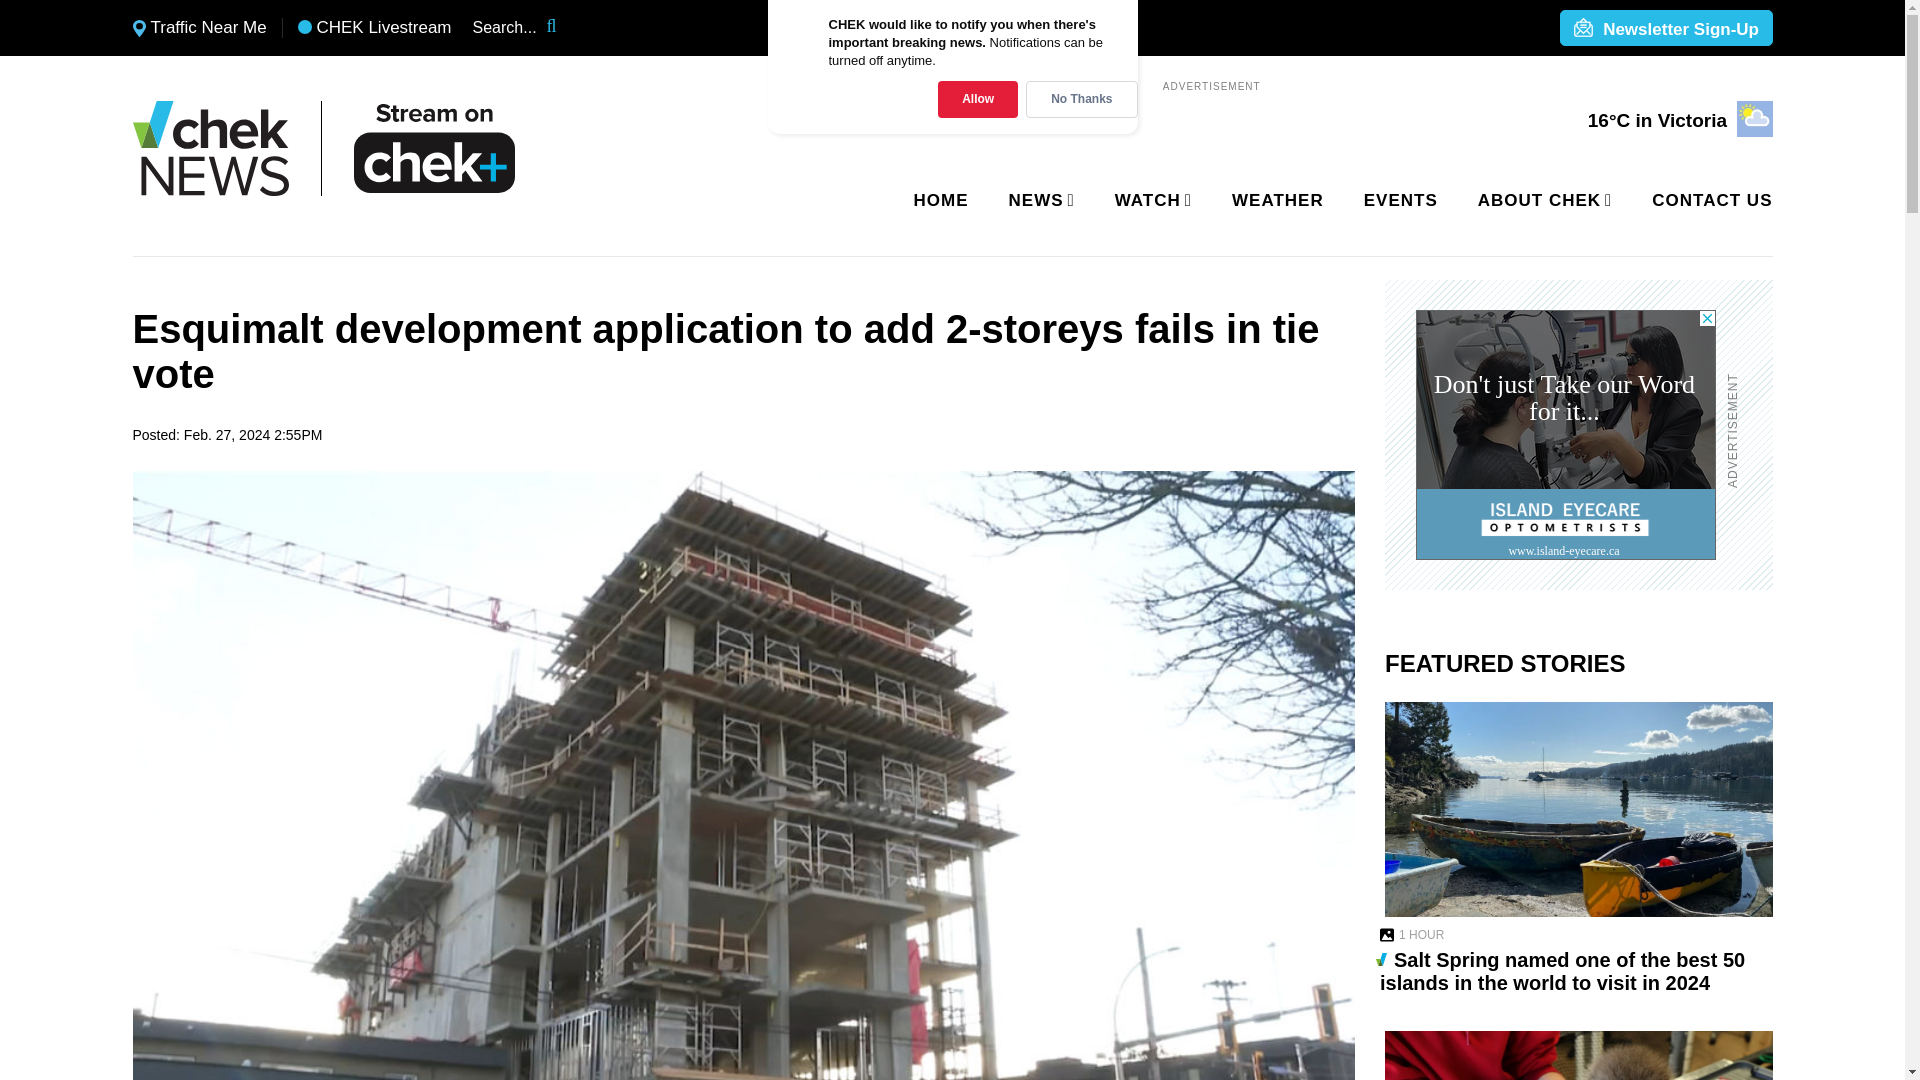 This screenshot has height=1080, width=1920. What do you see at coordinates (1665, 29) in the screenshot?
I see `Newsletter Sign-Up` at bounding box center [1665, 29].